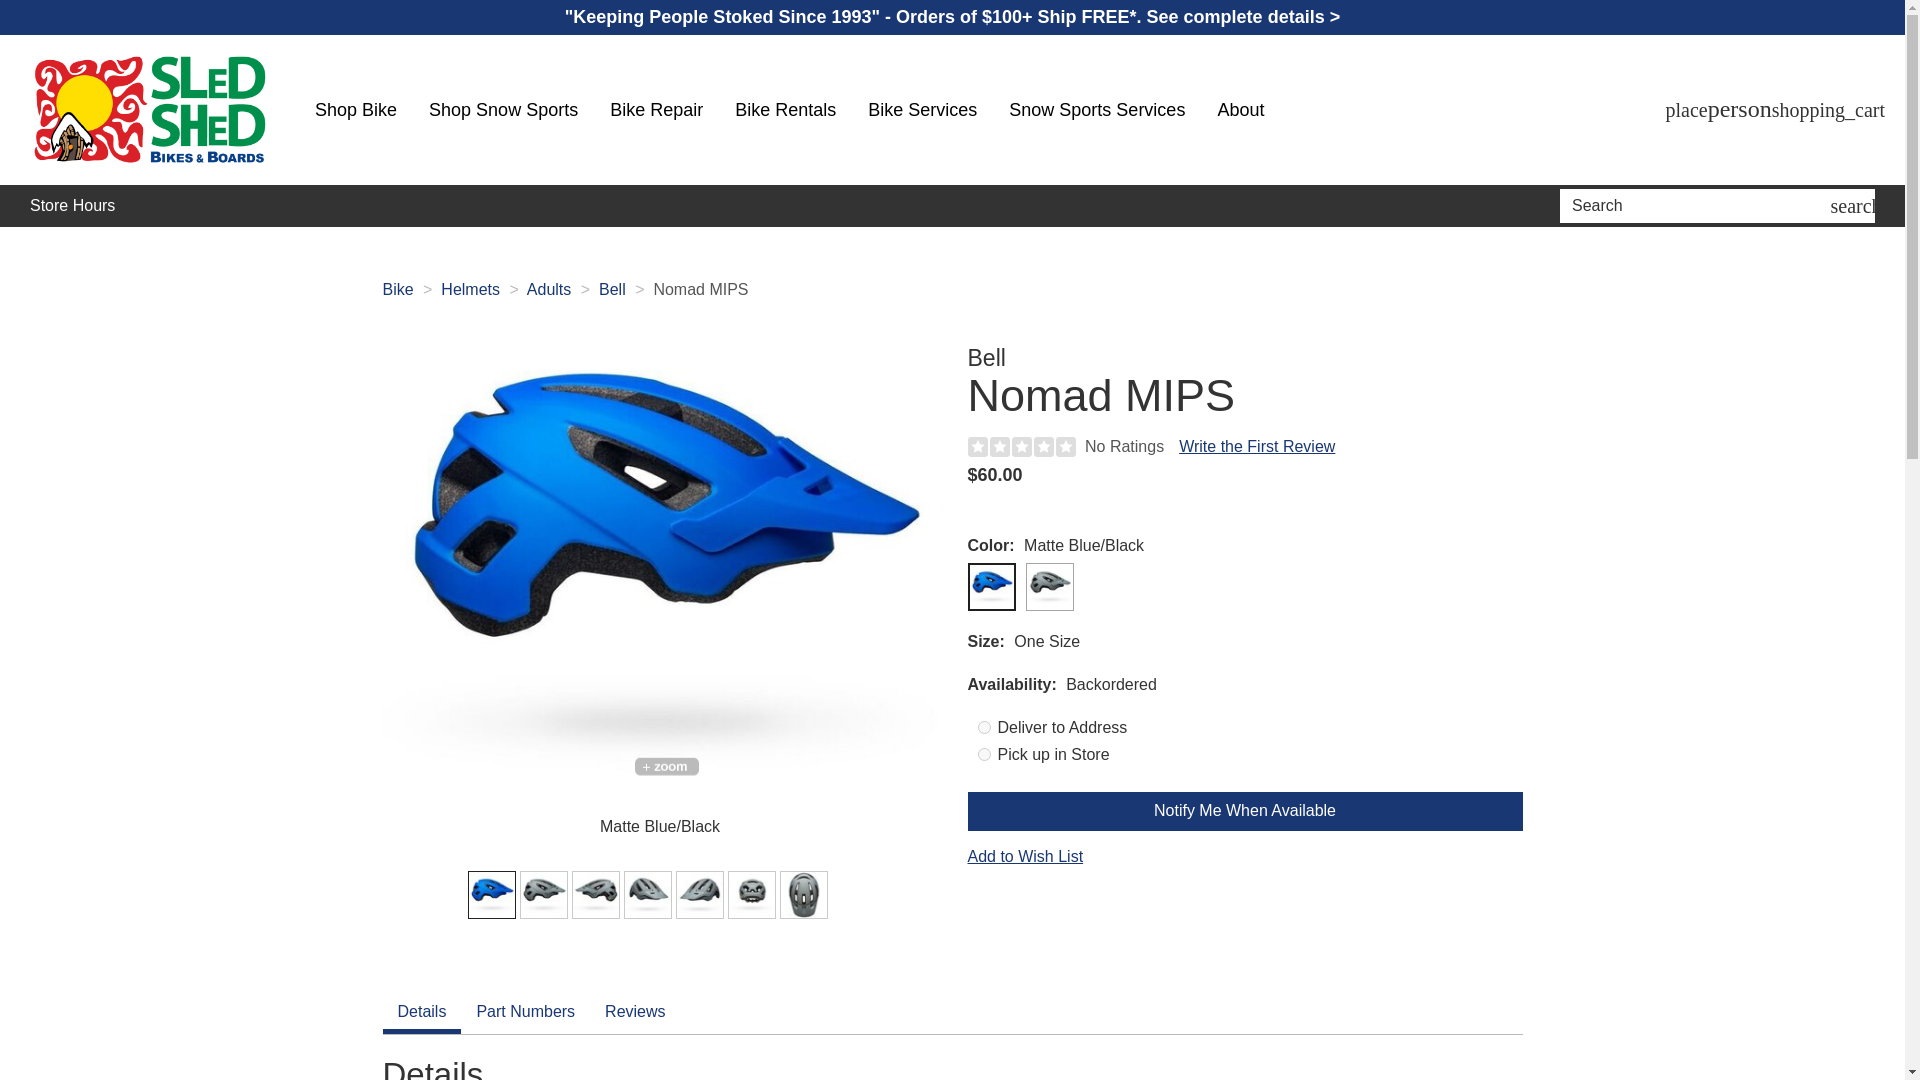 Image resolution: width=1920 pixels, height=1080 pixels. I want to click on PayPal Message 1, so click(1244, 508).